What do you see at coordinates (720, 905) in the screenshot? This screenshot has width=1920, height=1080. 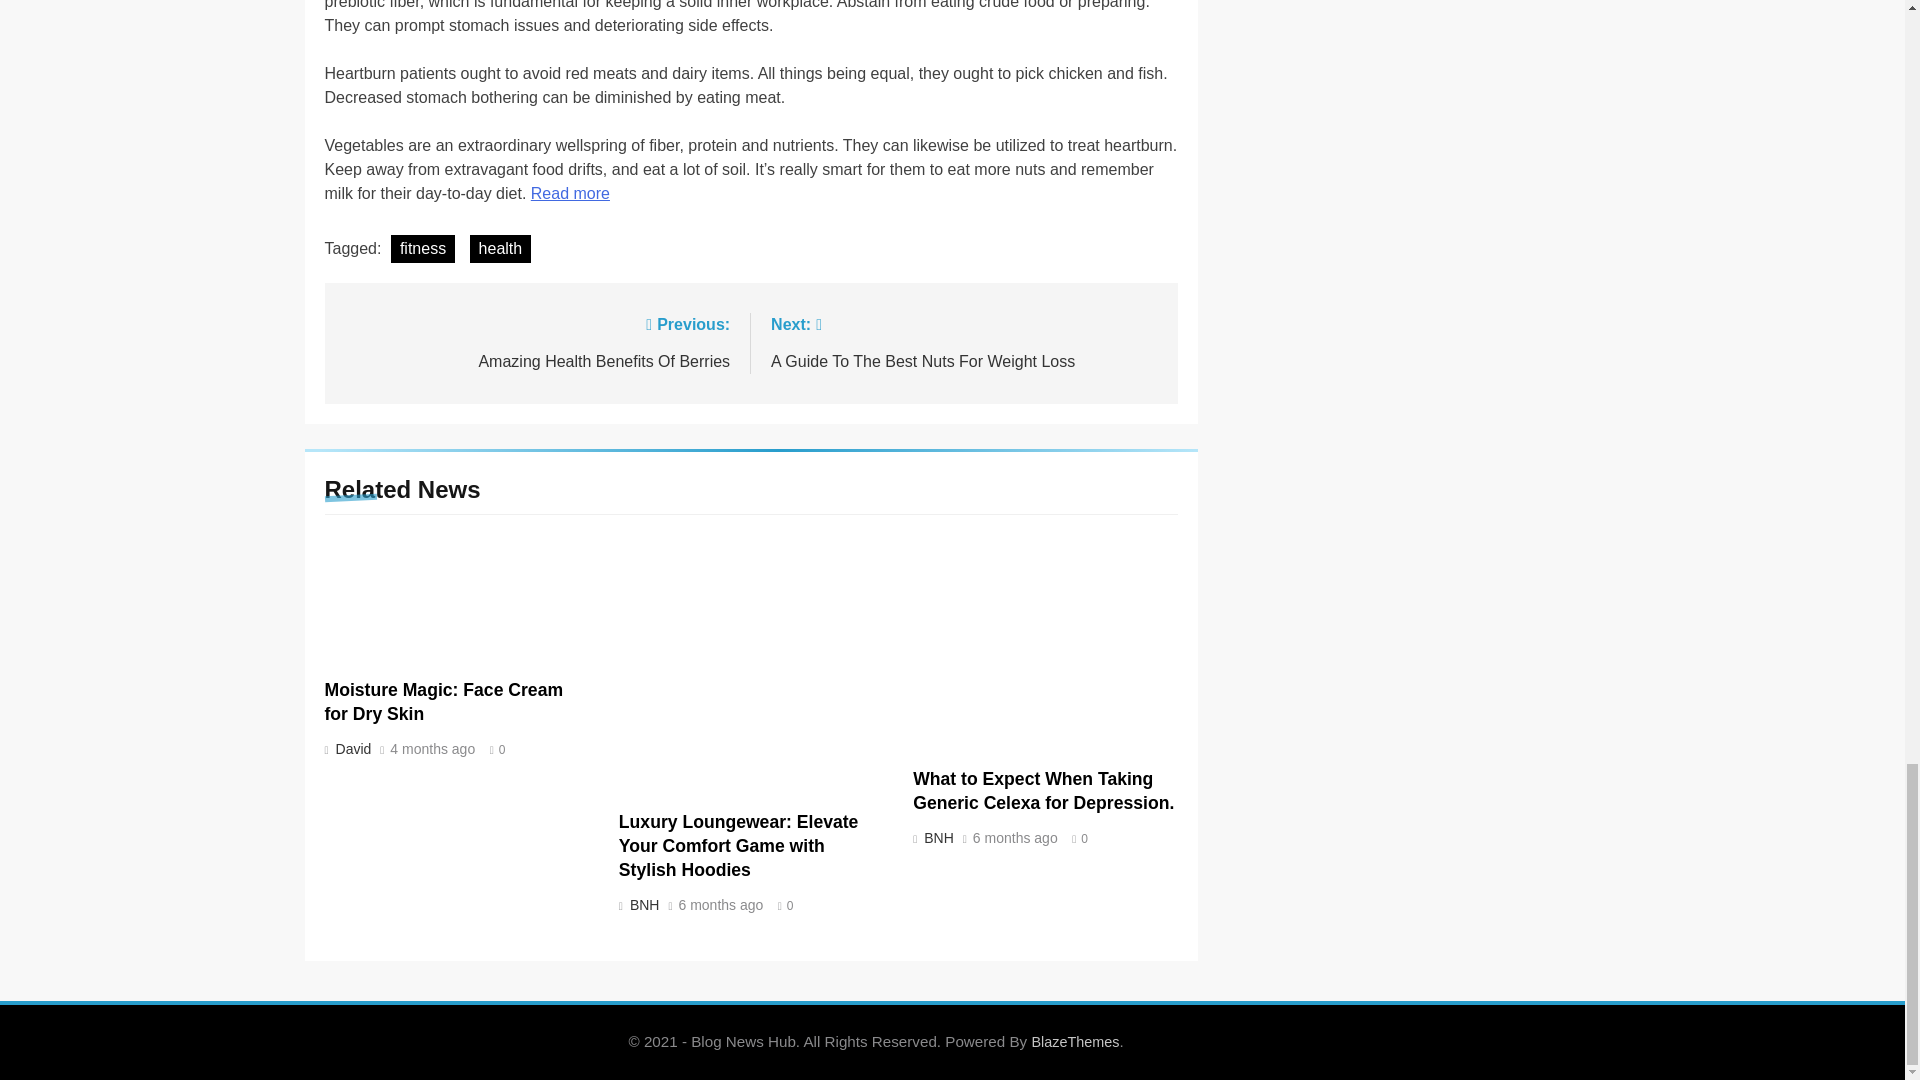 I see `6 months ago` at bounding box center [720, 905].